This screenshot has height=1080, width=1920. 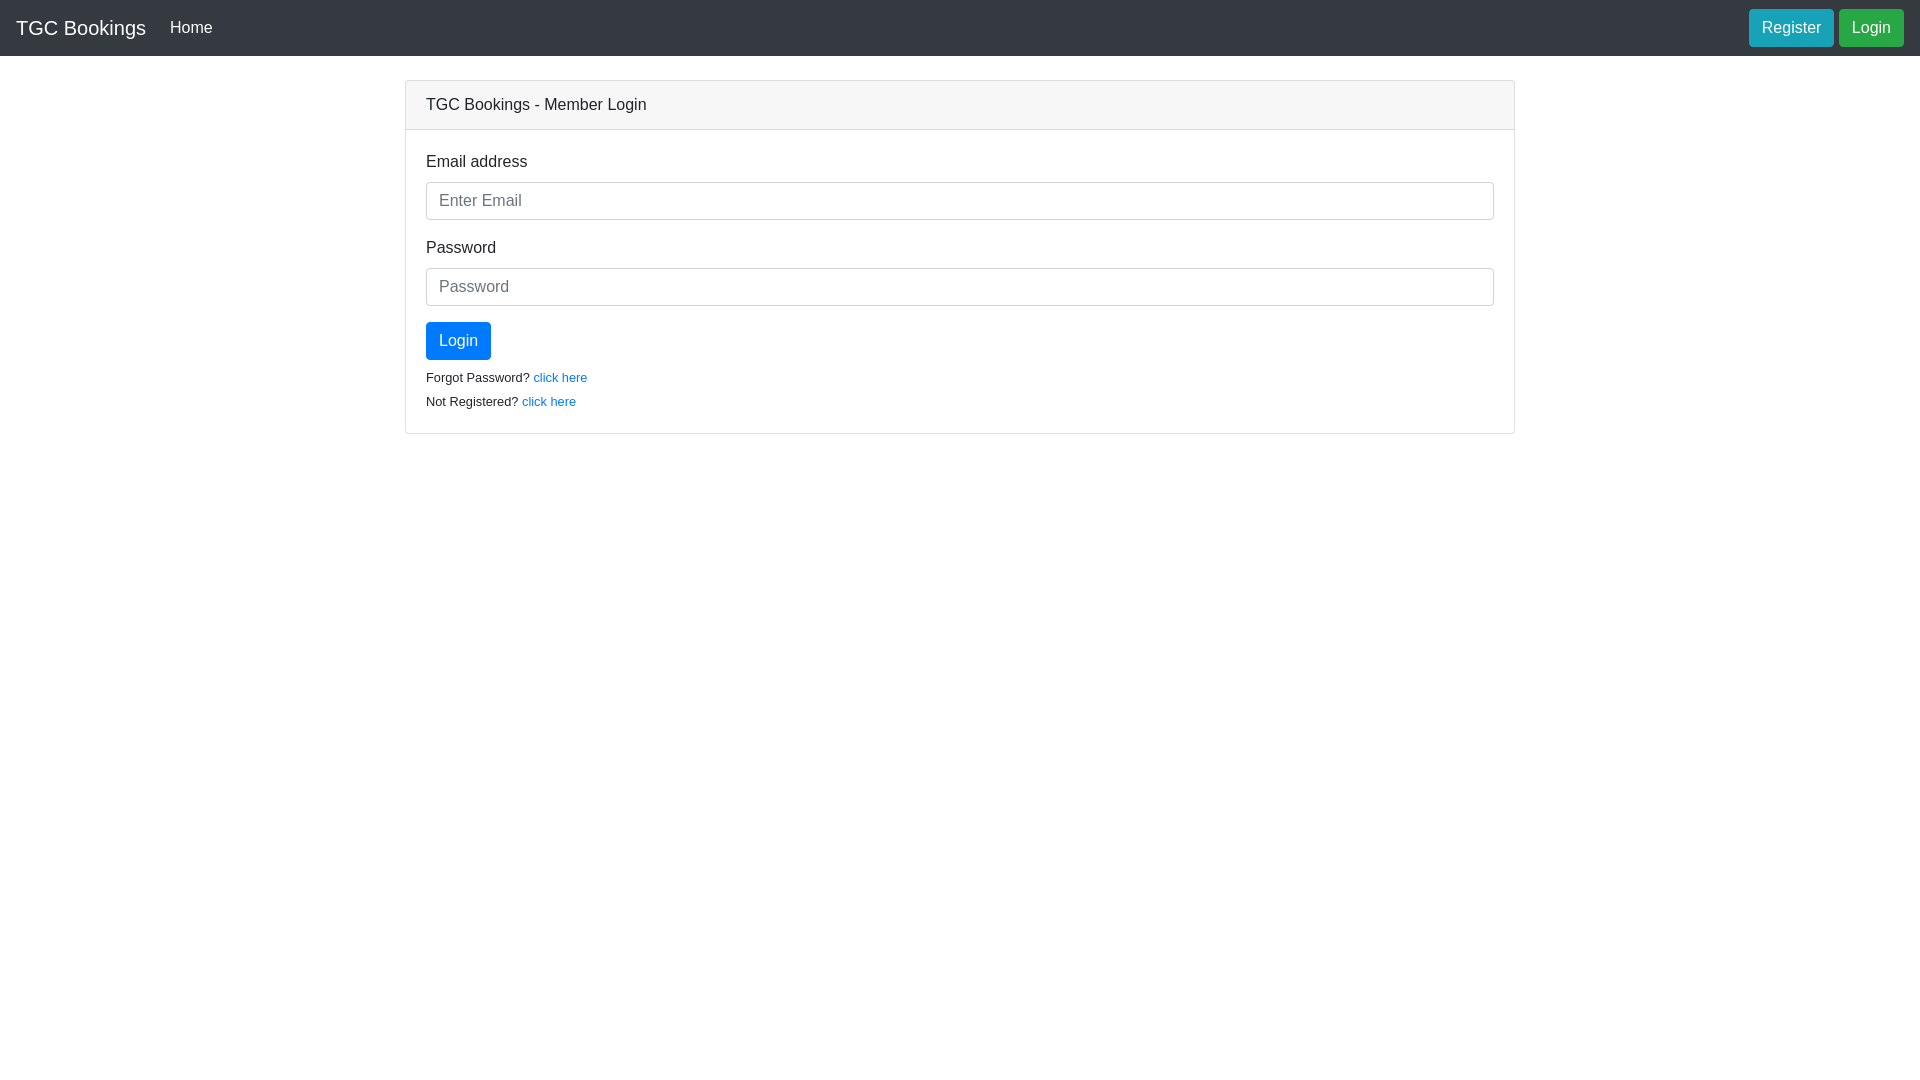 What do you see at coordinates (560, 377) in the screenshot?
I see `click here` at bounding box center [560, 377].